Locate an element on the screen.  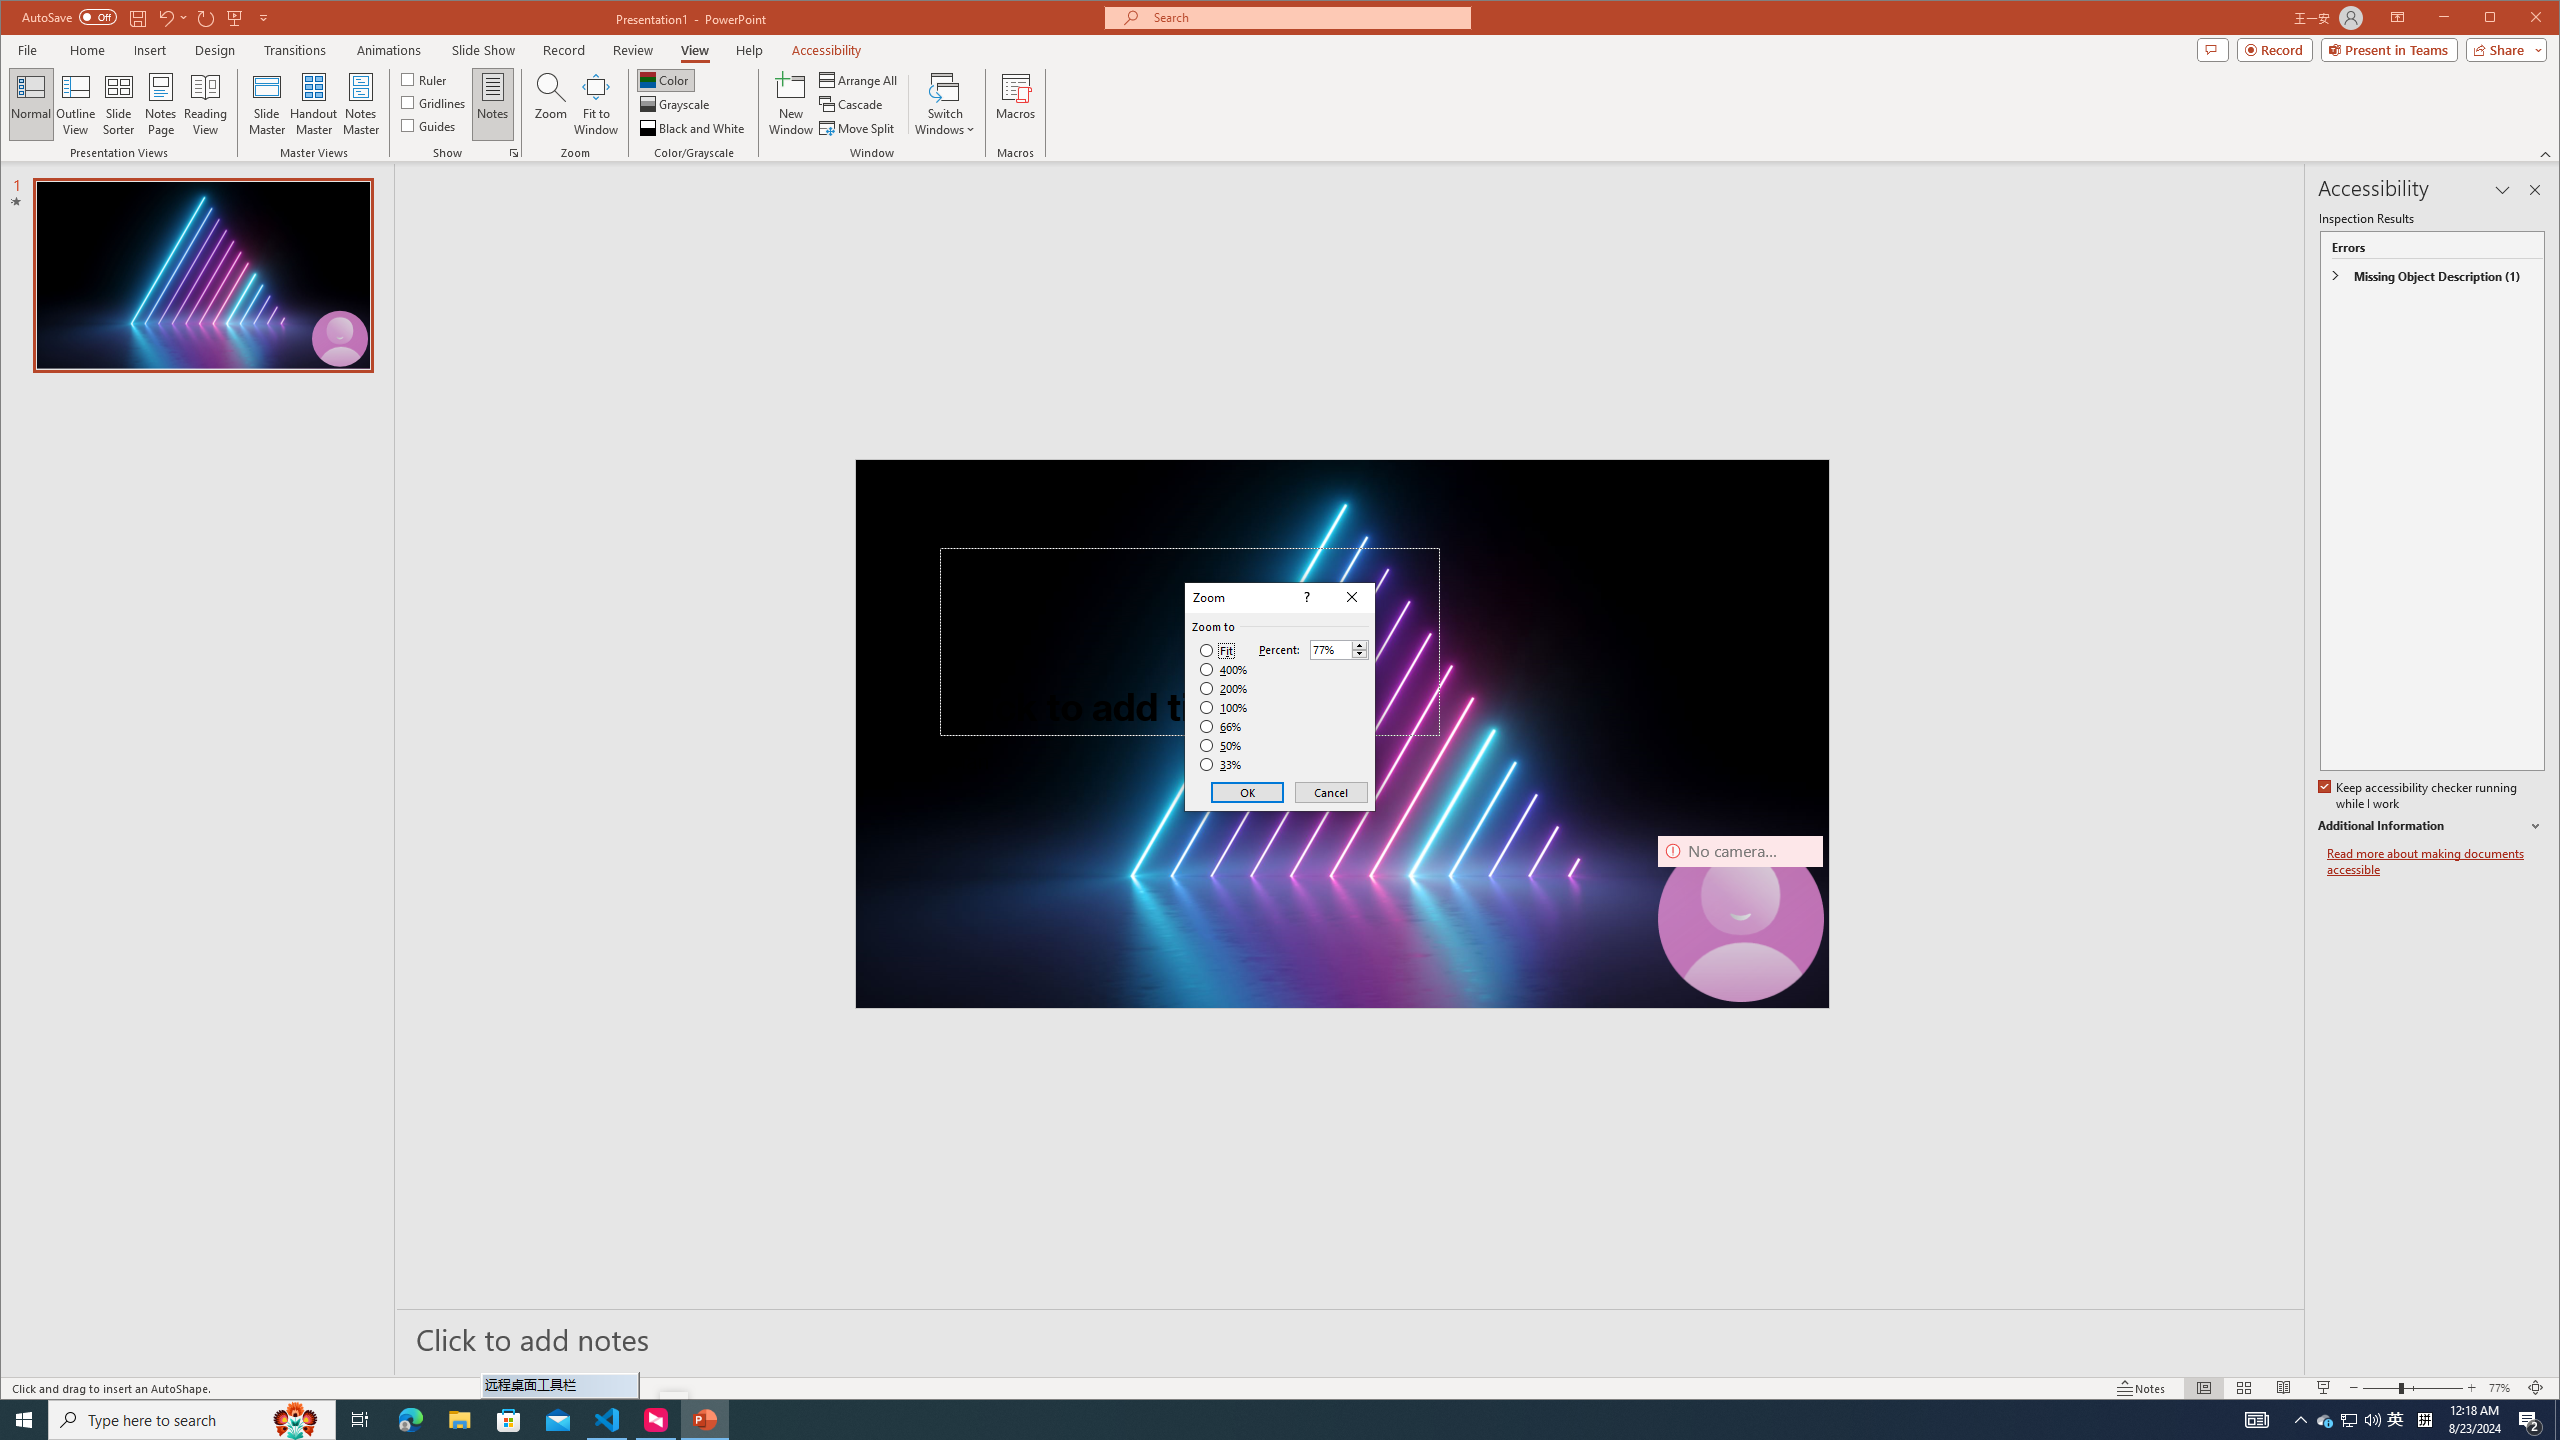
50% is located at coordinates (1222, 746).